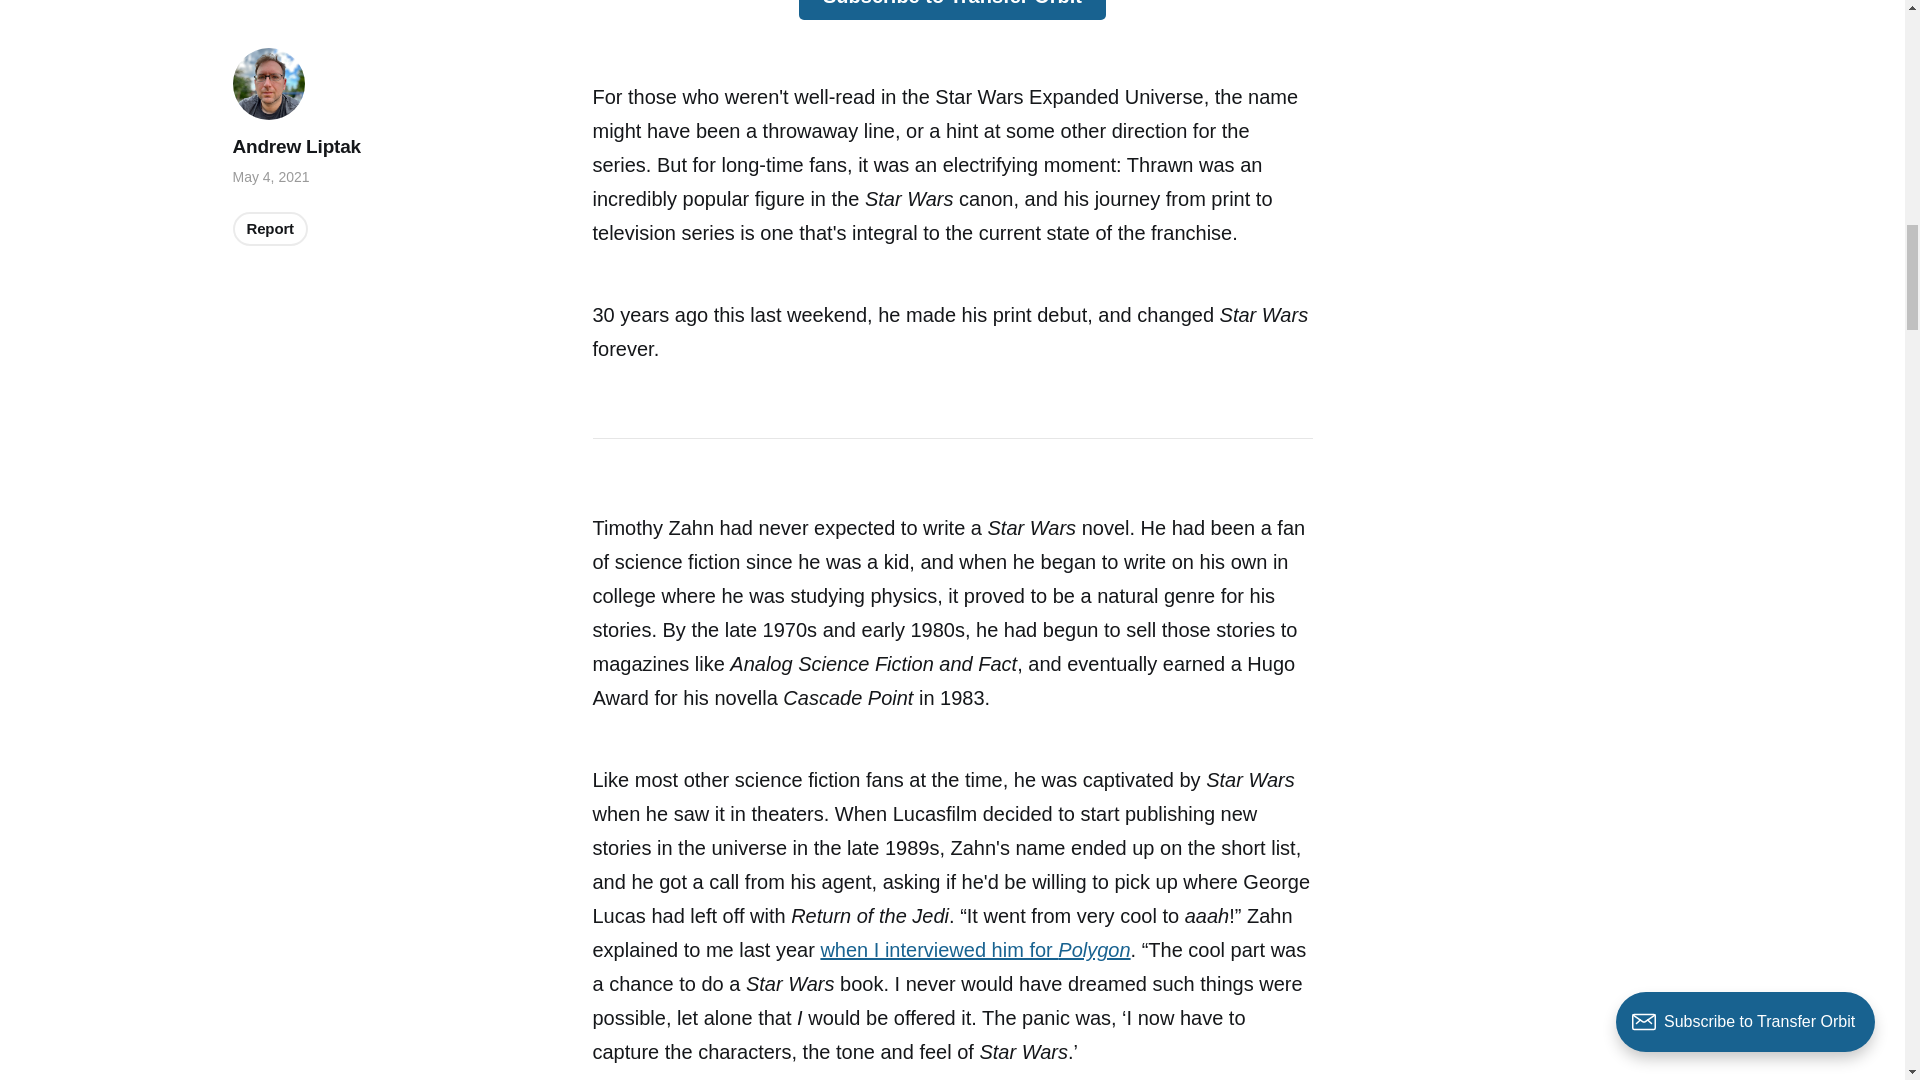 This screenshot has height=1080, width=1920. I want to click on when I interviewed him for Polygon, so click(974, 950).